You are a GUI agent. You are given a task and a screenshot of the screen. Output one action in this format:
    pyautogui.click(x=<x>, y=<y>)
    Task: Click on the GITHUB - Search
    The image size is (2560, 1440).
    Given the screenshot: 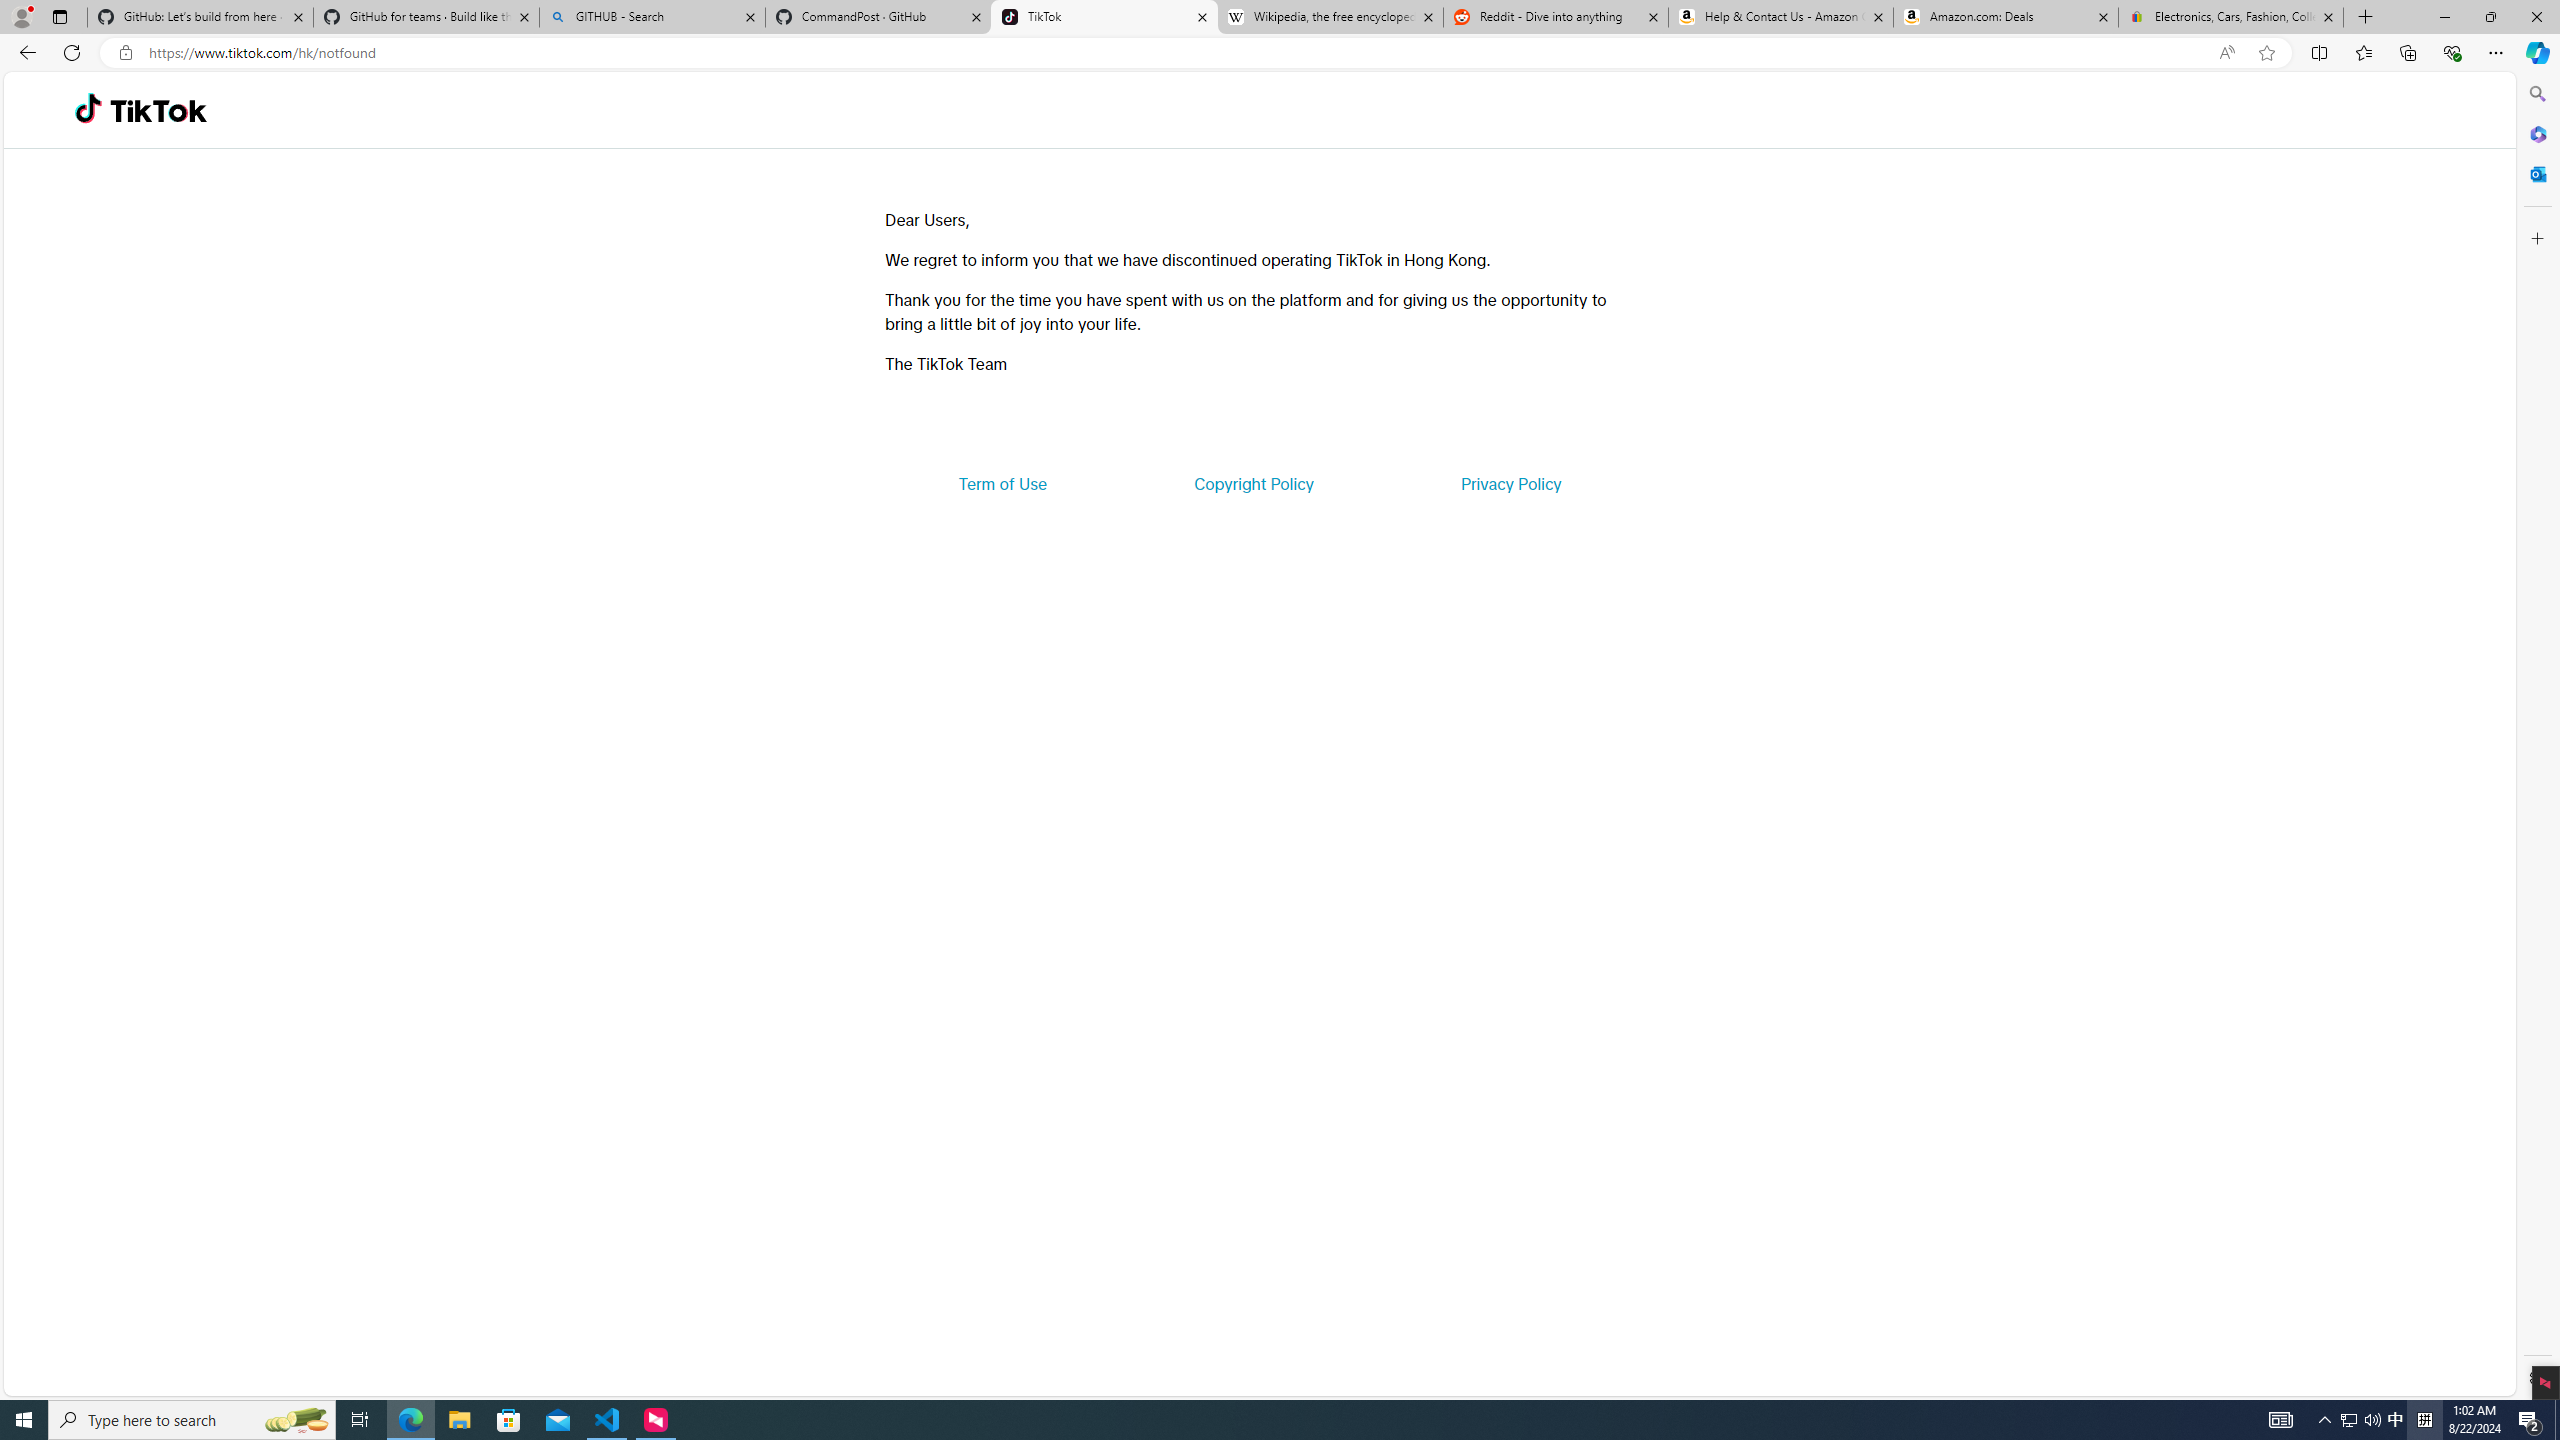 What is the action you would take?
    pyautogui.click(x=651, y=17)
    